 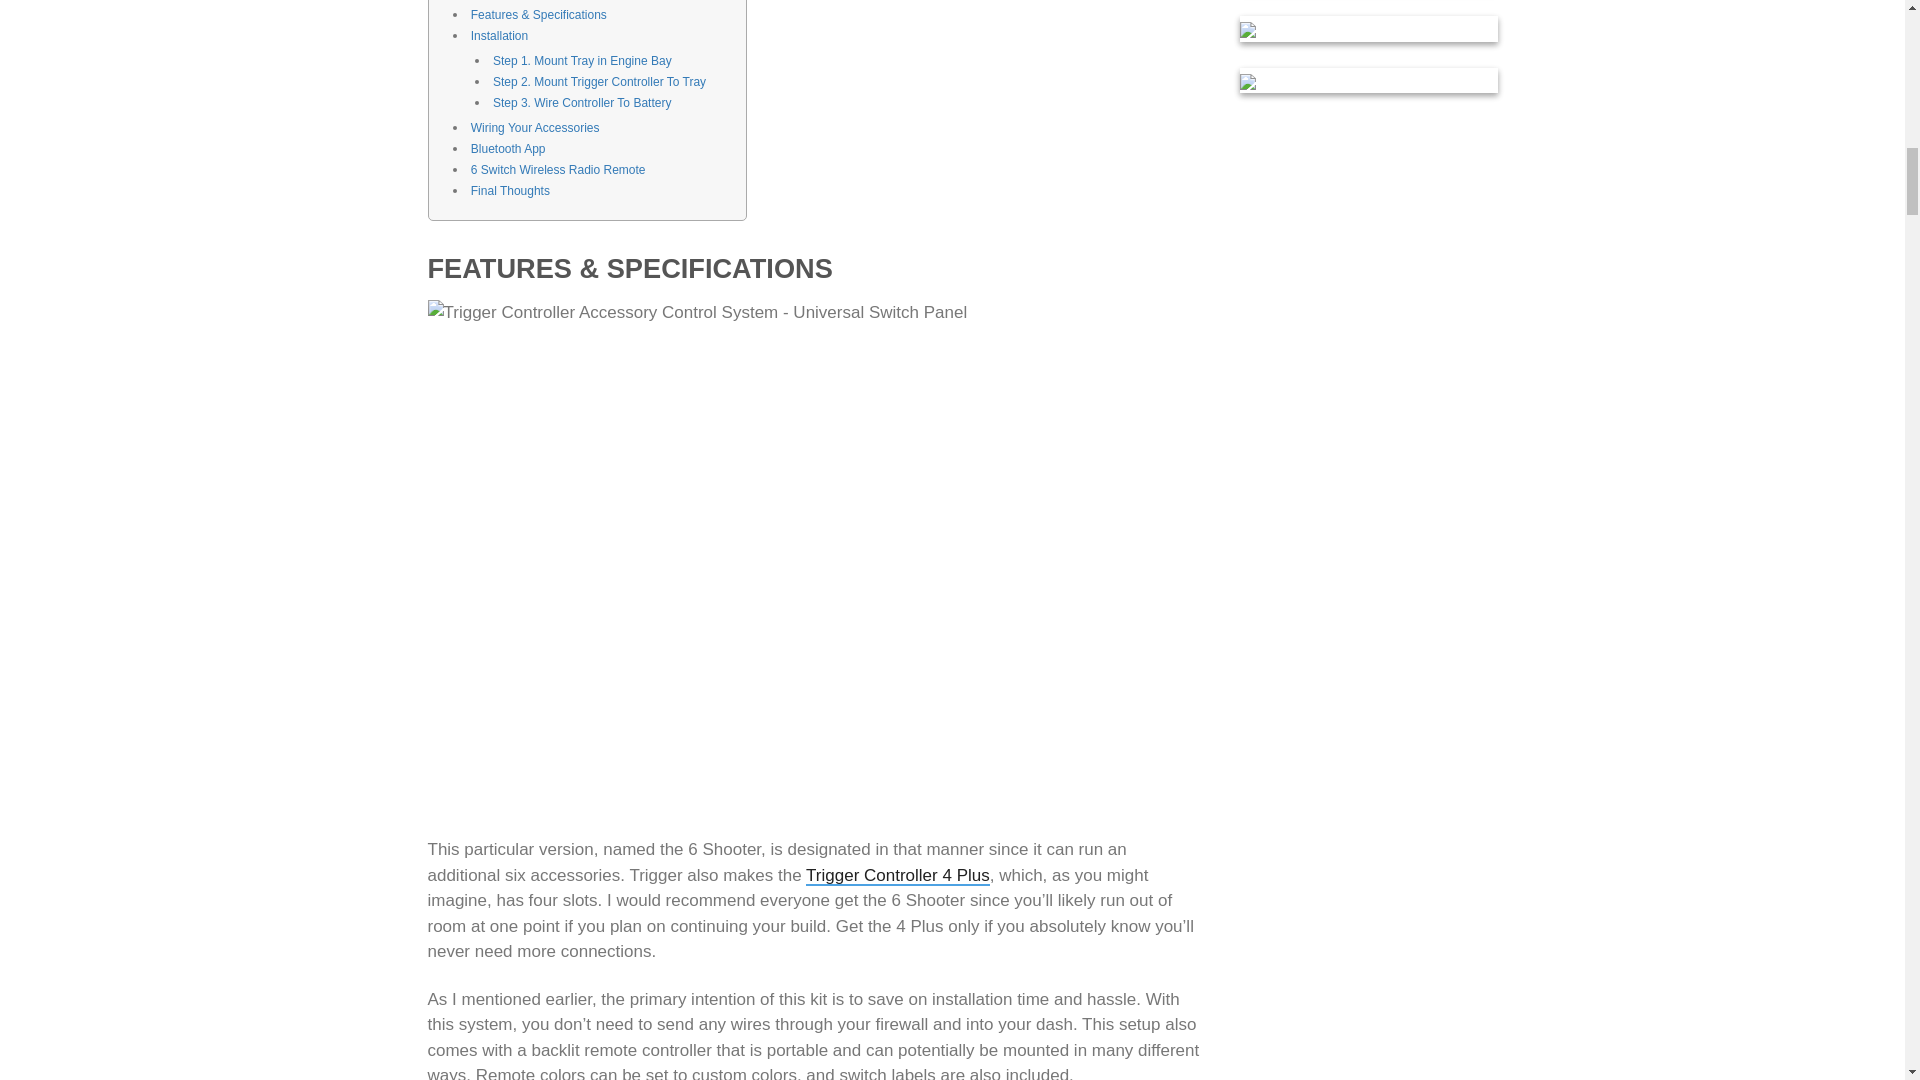 What do you see at coordinates (508, 148) in the screenshot?
I see `Bluetooth App` at bounding box center [508, 148].